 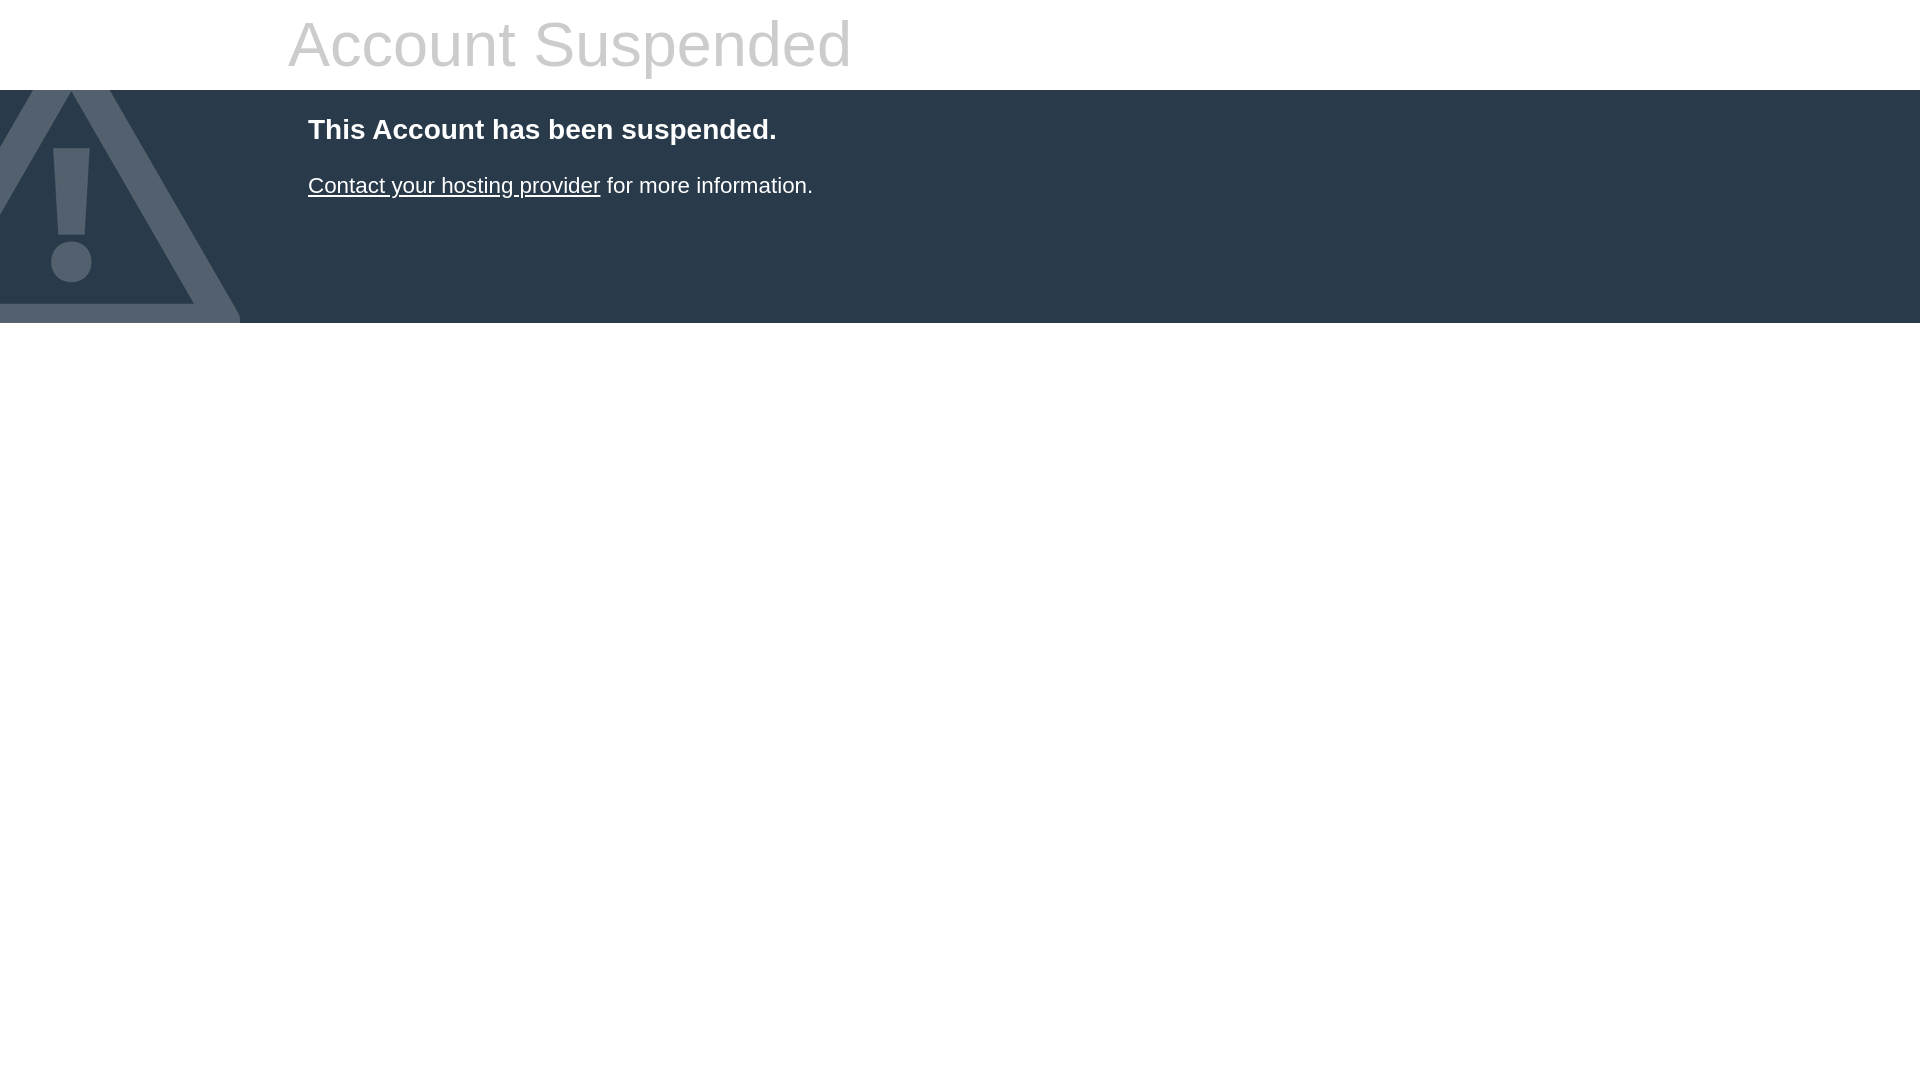 What do you see at coordinates (453, 184) in the screenshot?
I see `Contact your hosting provider` at bounding box center [453, 184].